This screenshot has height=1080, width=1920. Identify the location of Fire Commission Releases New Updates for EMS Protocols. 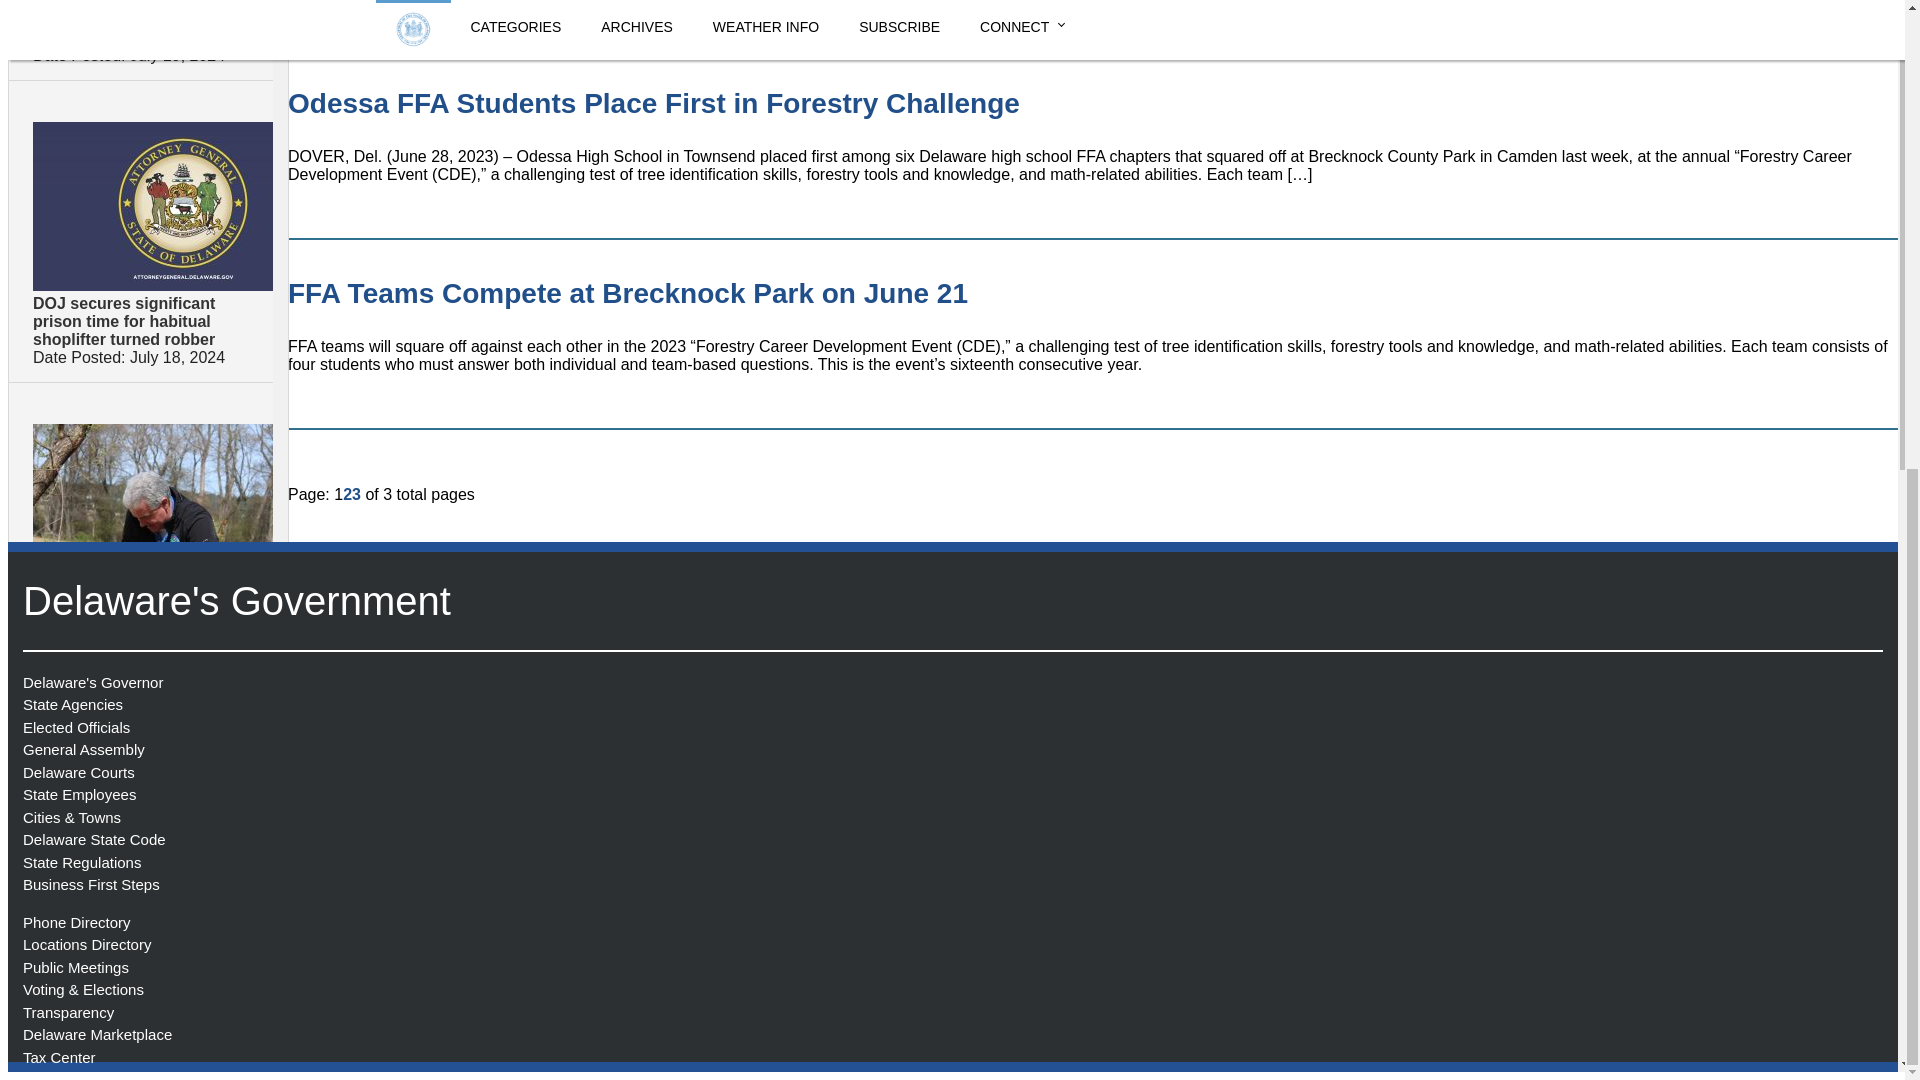
(134, 23).